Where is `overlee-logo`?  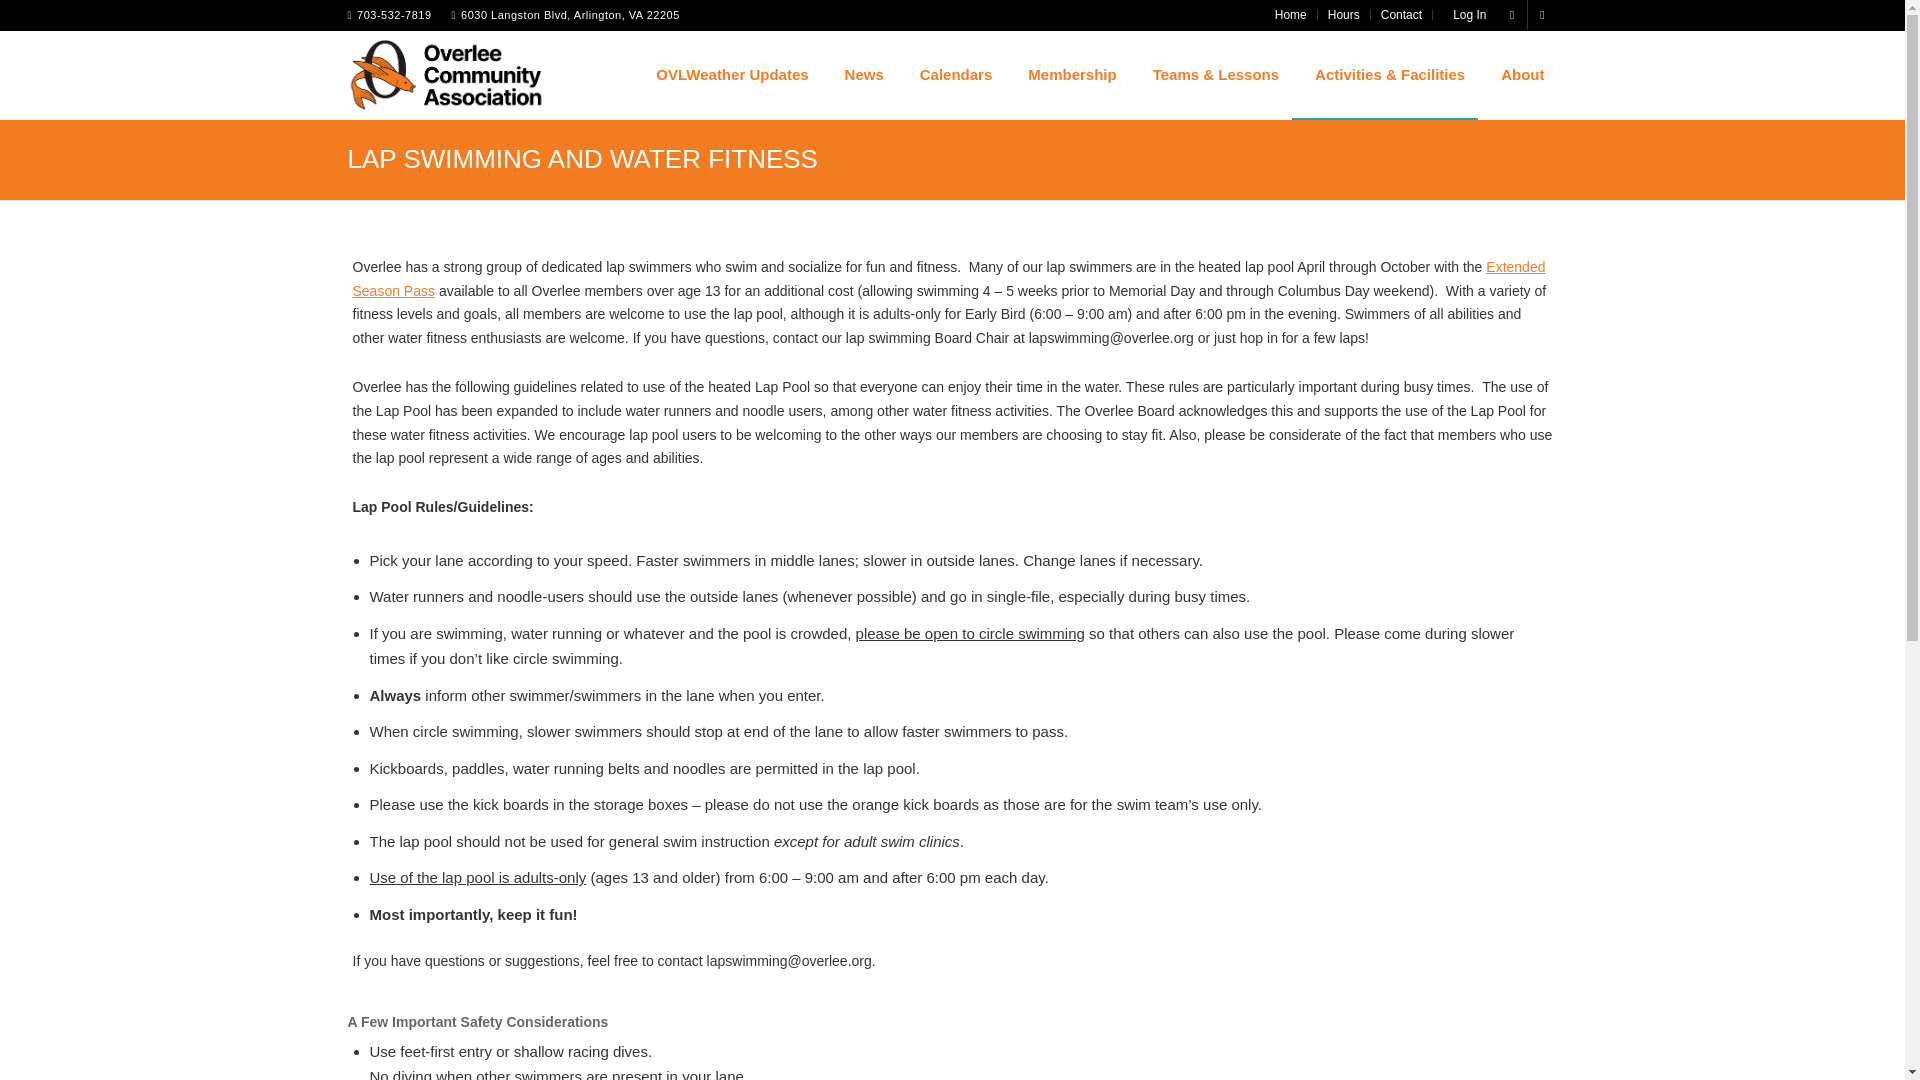
overlee-logo is located at coordinates (447, 82).